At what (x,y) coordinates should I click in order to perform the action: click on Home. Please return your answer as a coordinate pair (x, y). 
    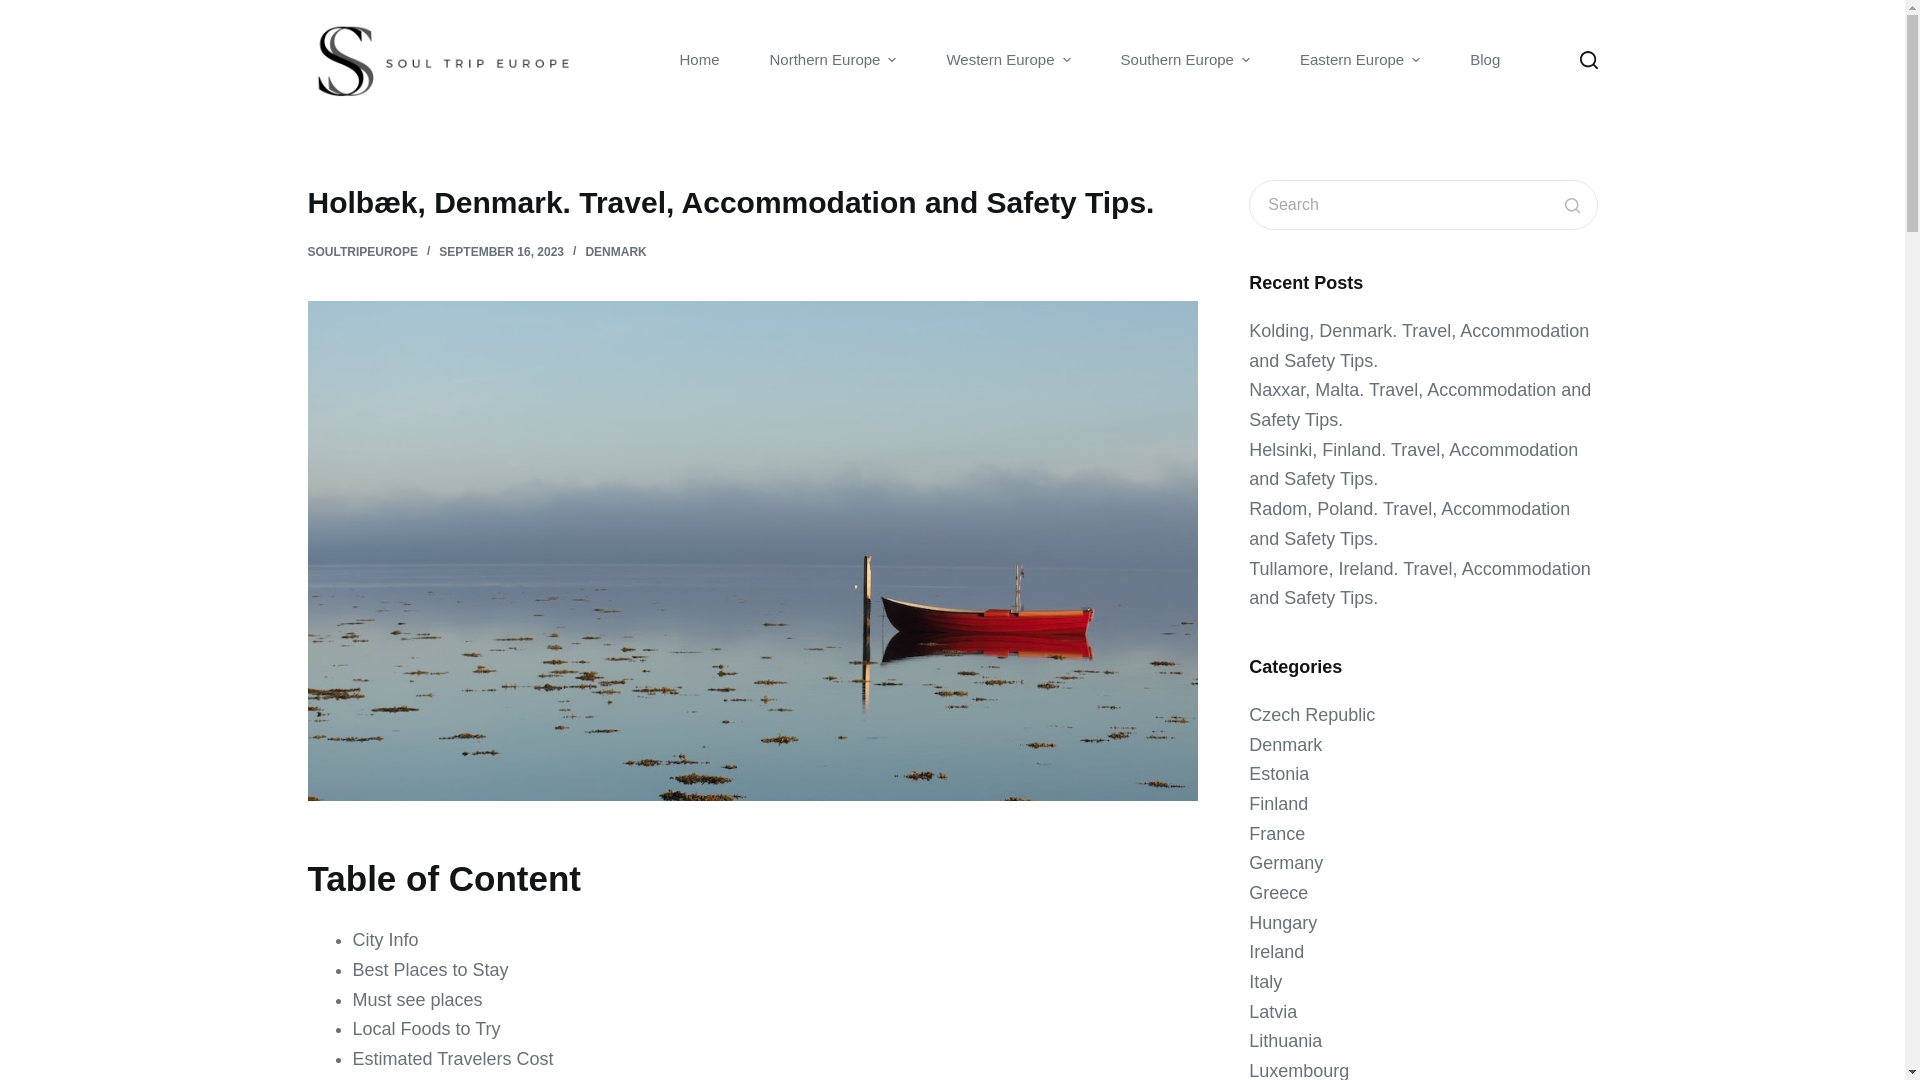
    Looking at the image, I should click on (699, 60).